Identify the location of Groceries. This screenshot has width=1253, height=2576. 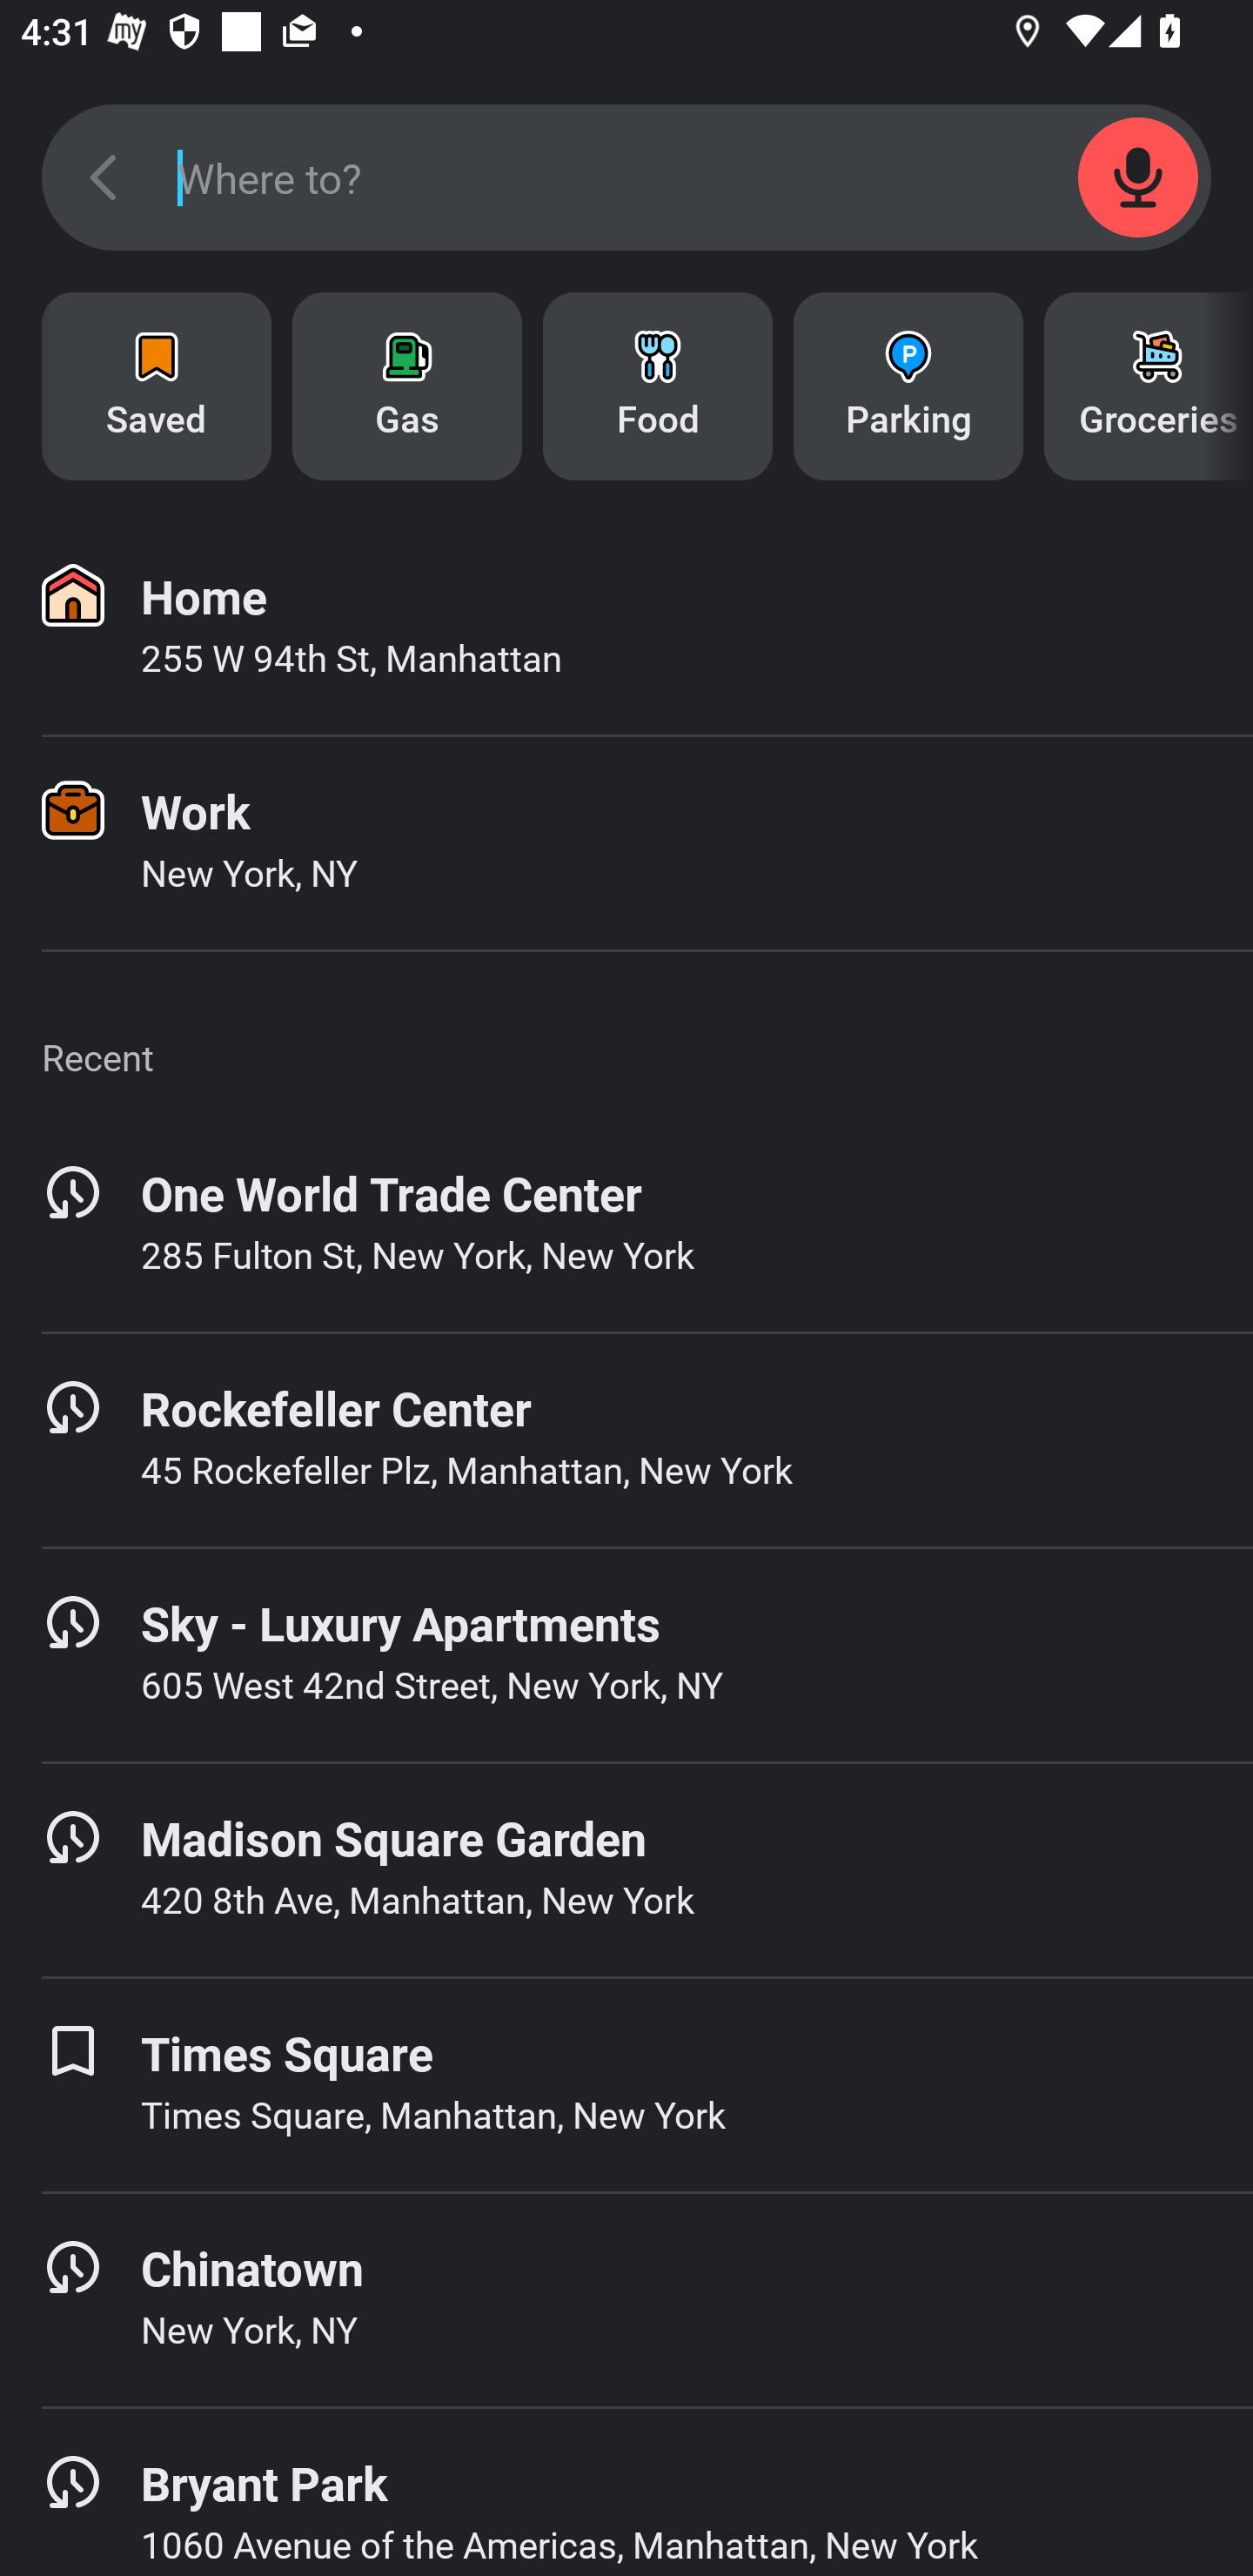
(1149, 386).